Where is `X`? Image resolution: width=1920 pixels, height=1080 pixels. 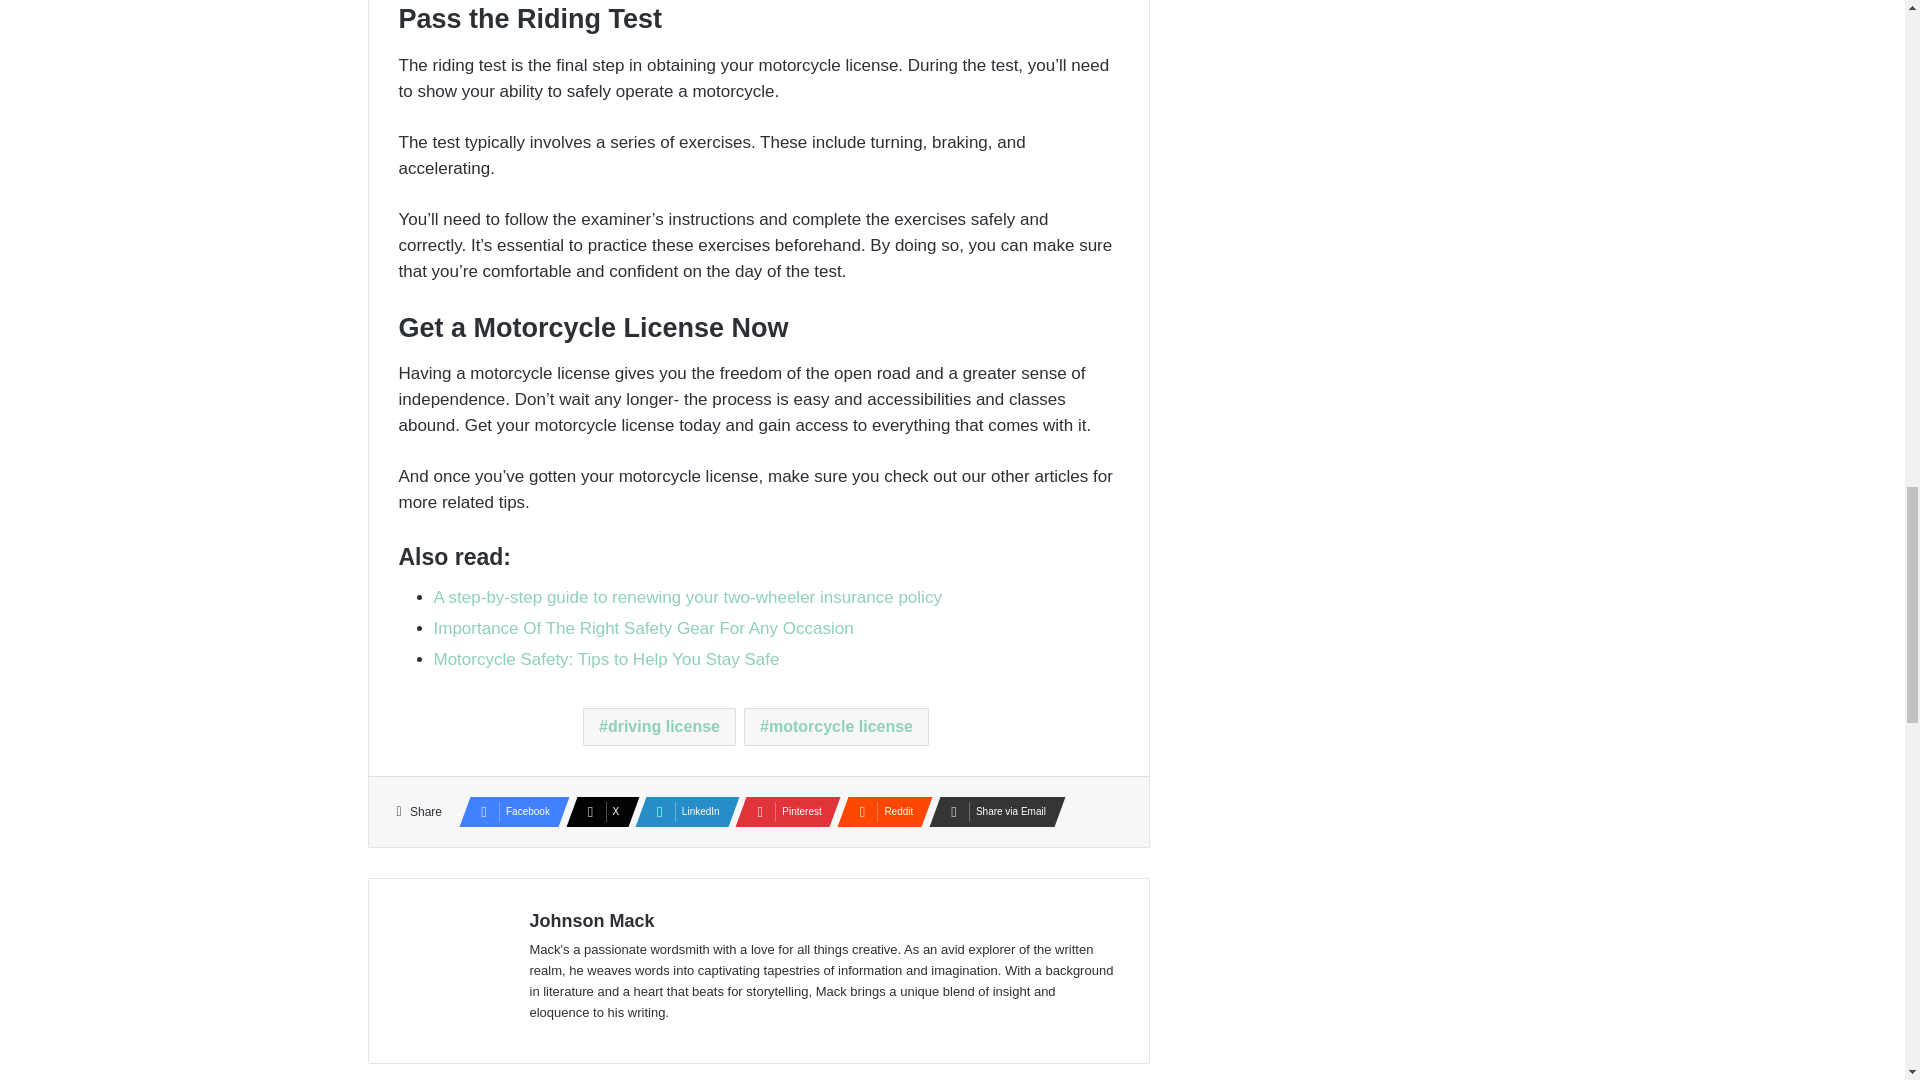
X is located at coordinates (596, 812).